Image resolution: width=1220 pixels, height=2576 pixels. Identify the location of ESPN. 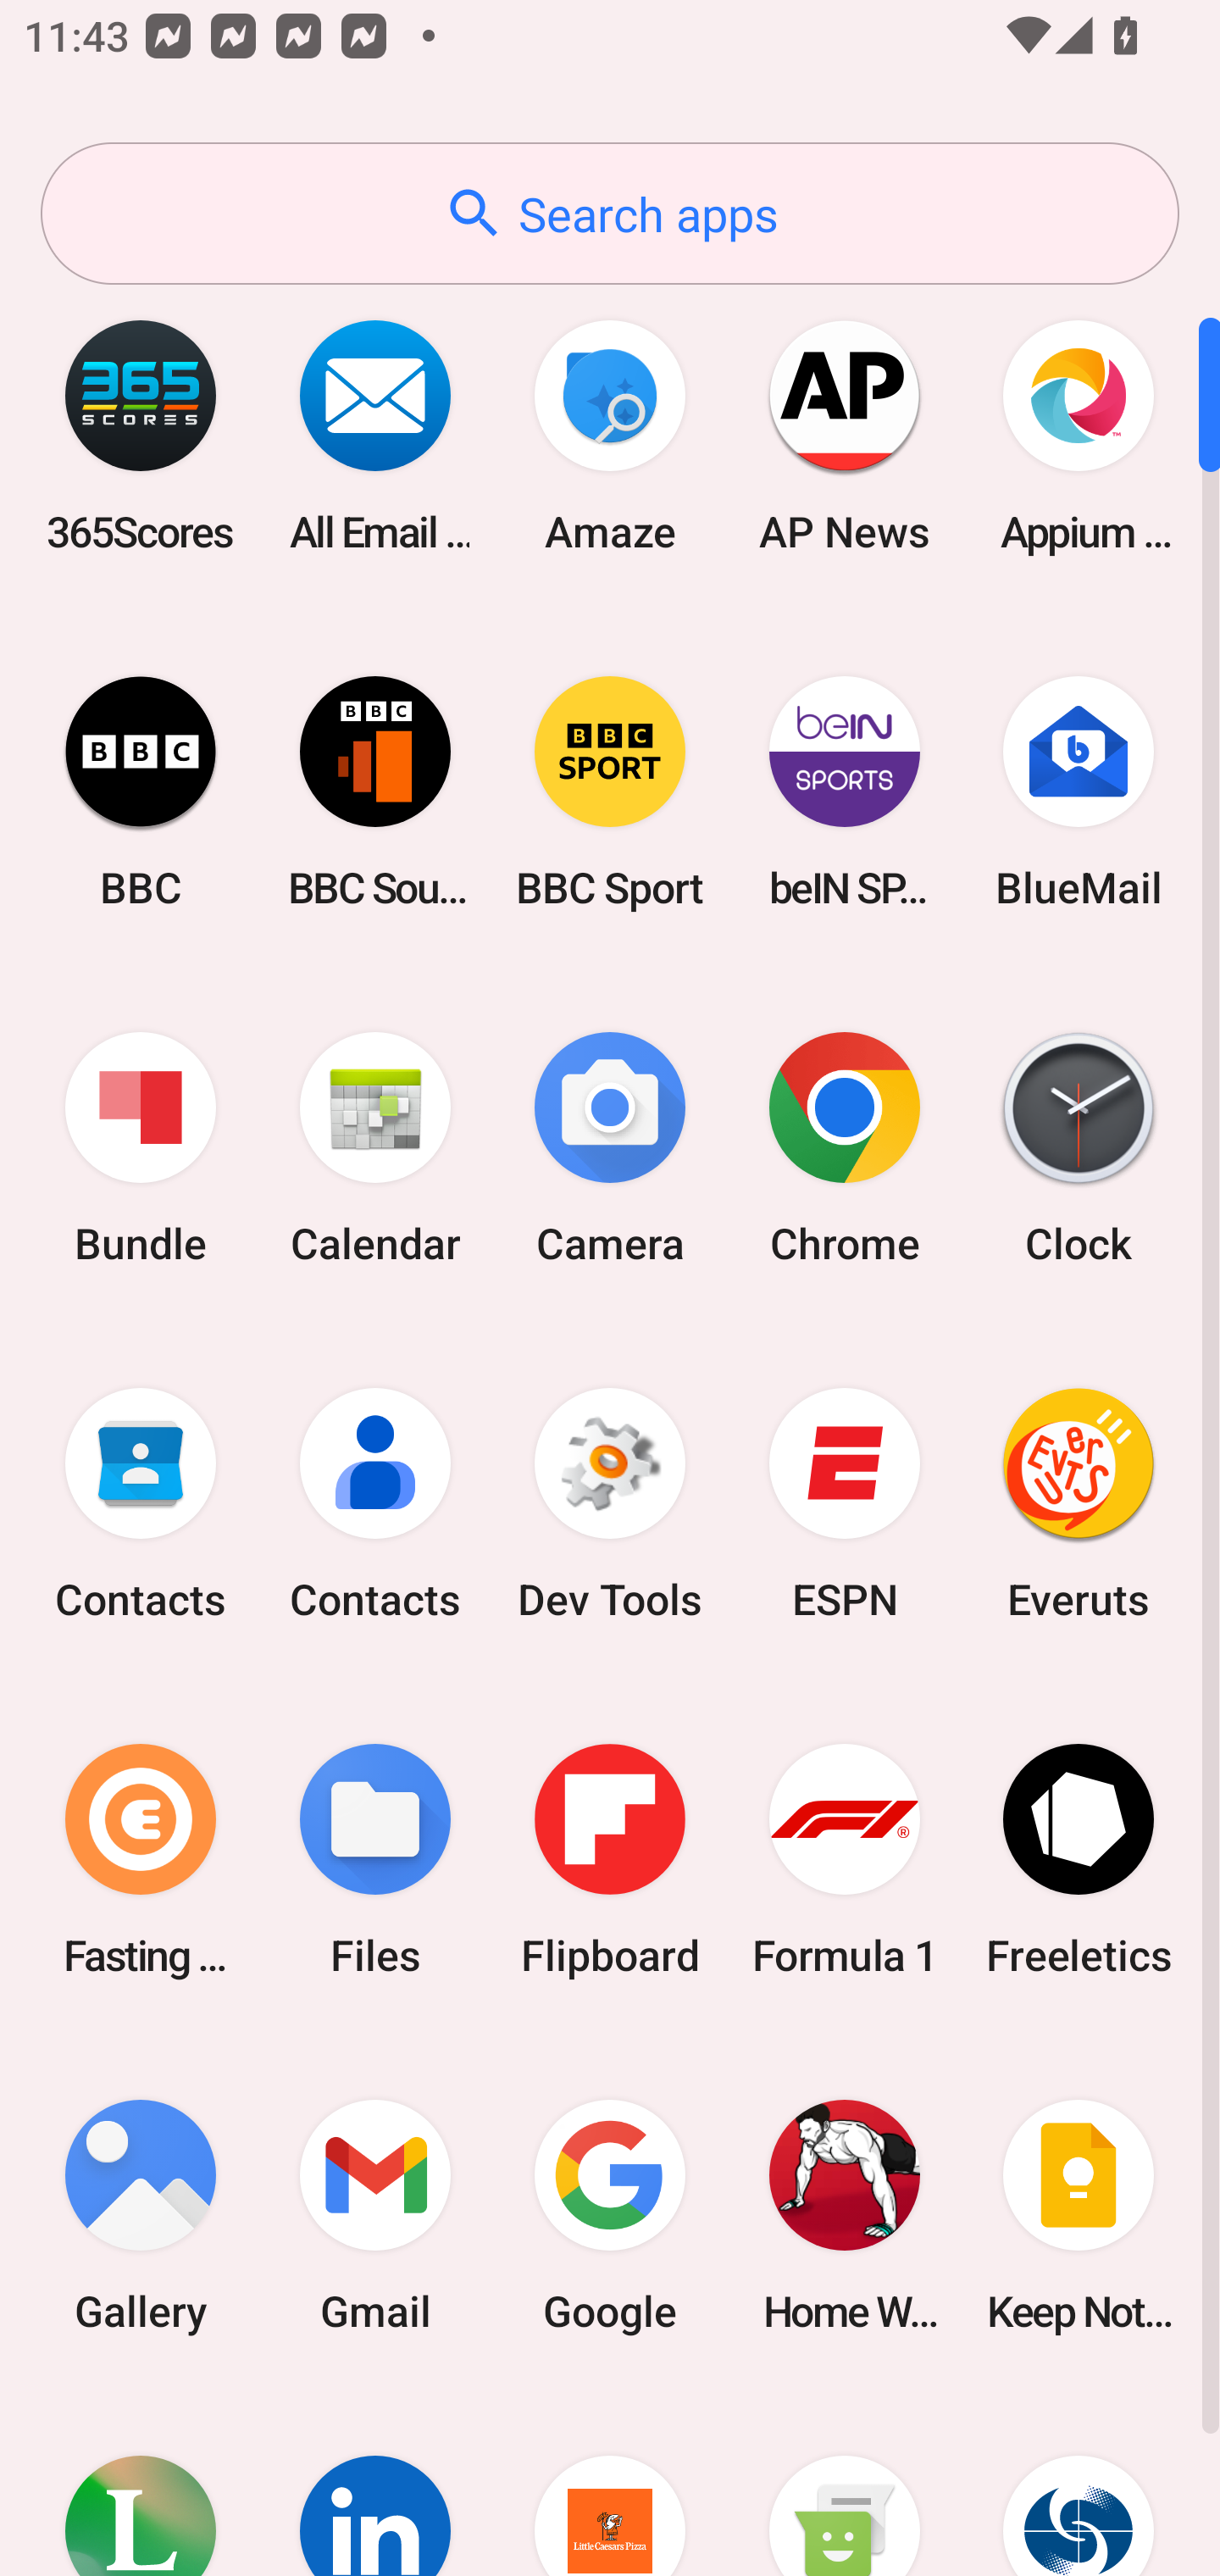
(844, 1504).